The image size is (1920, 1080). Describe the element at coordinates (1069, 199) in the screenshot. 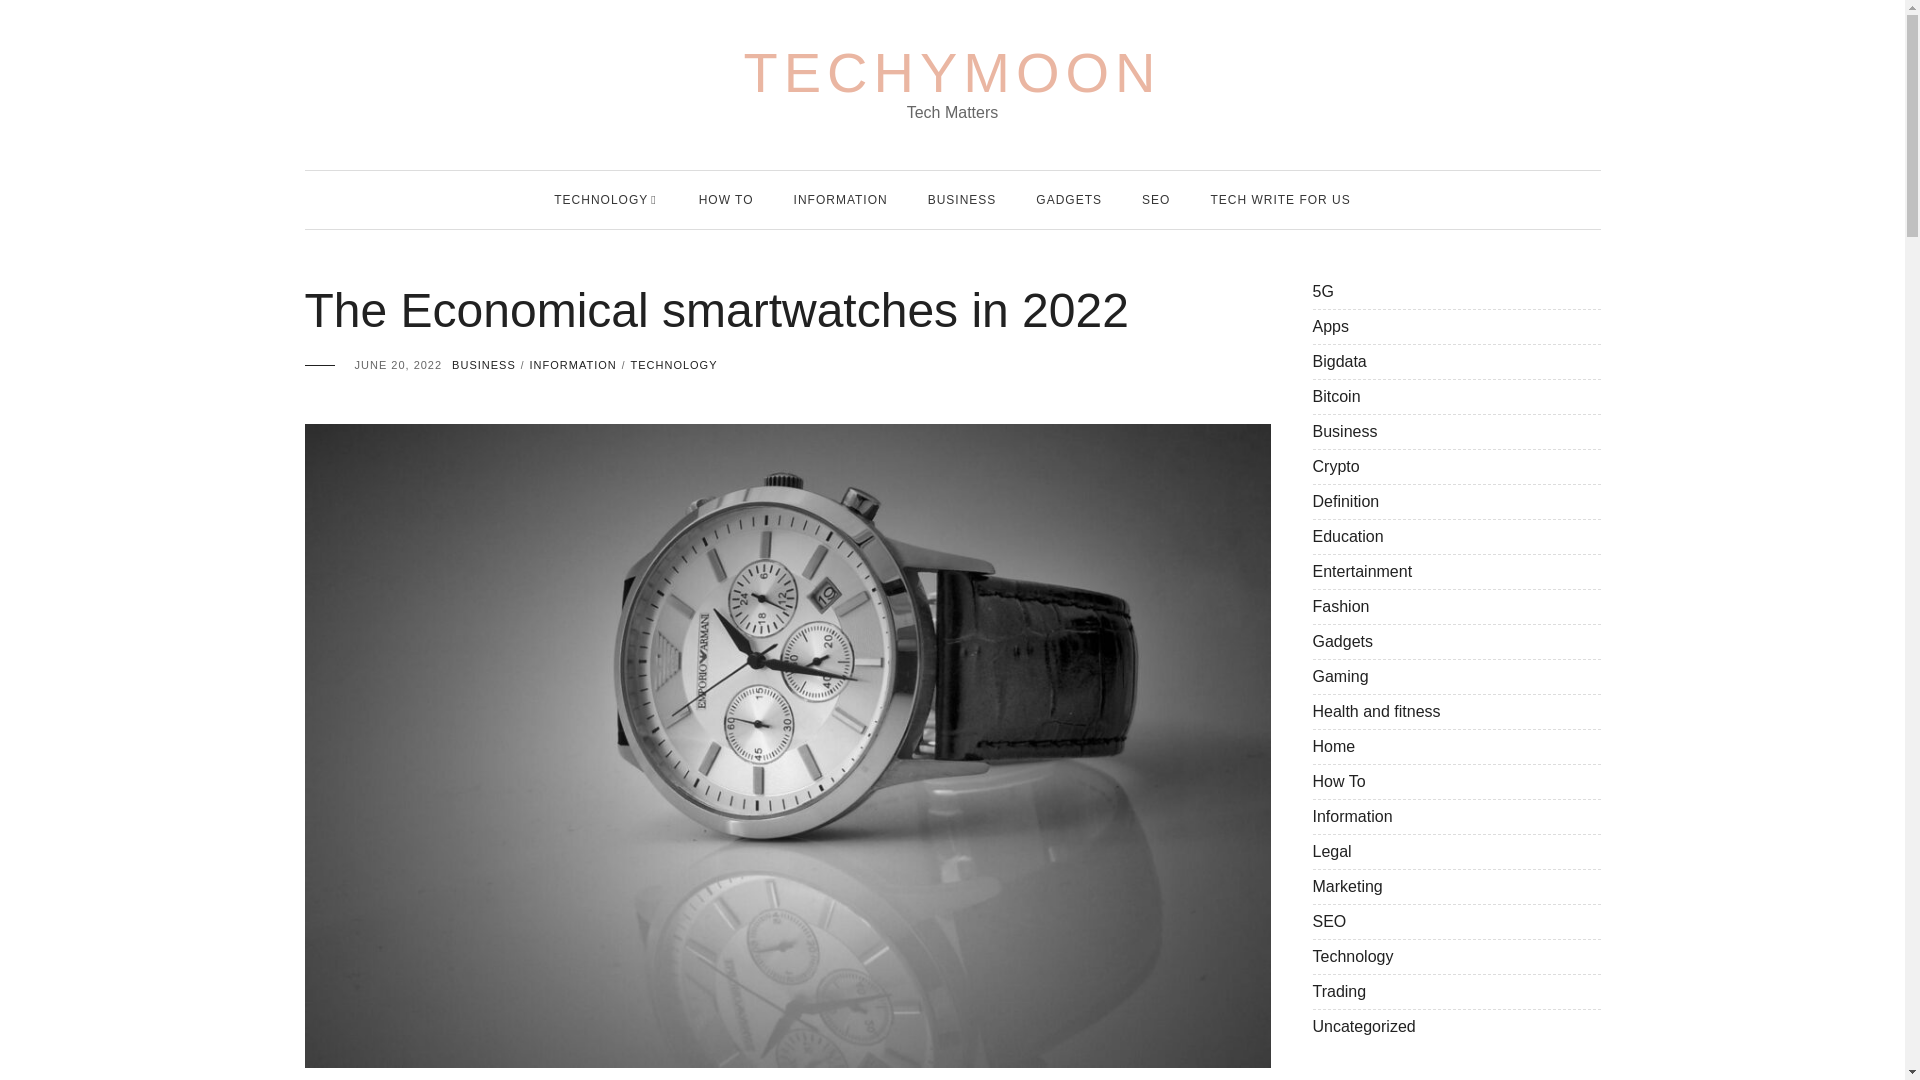

I see `GADGETS` at that location.